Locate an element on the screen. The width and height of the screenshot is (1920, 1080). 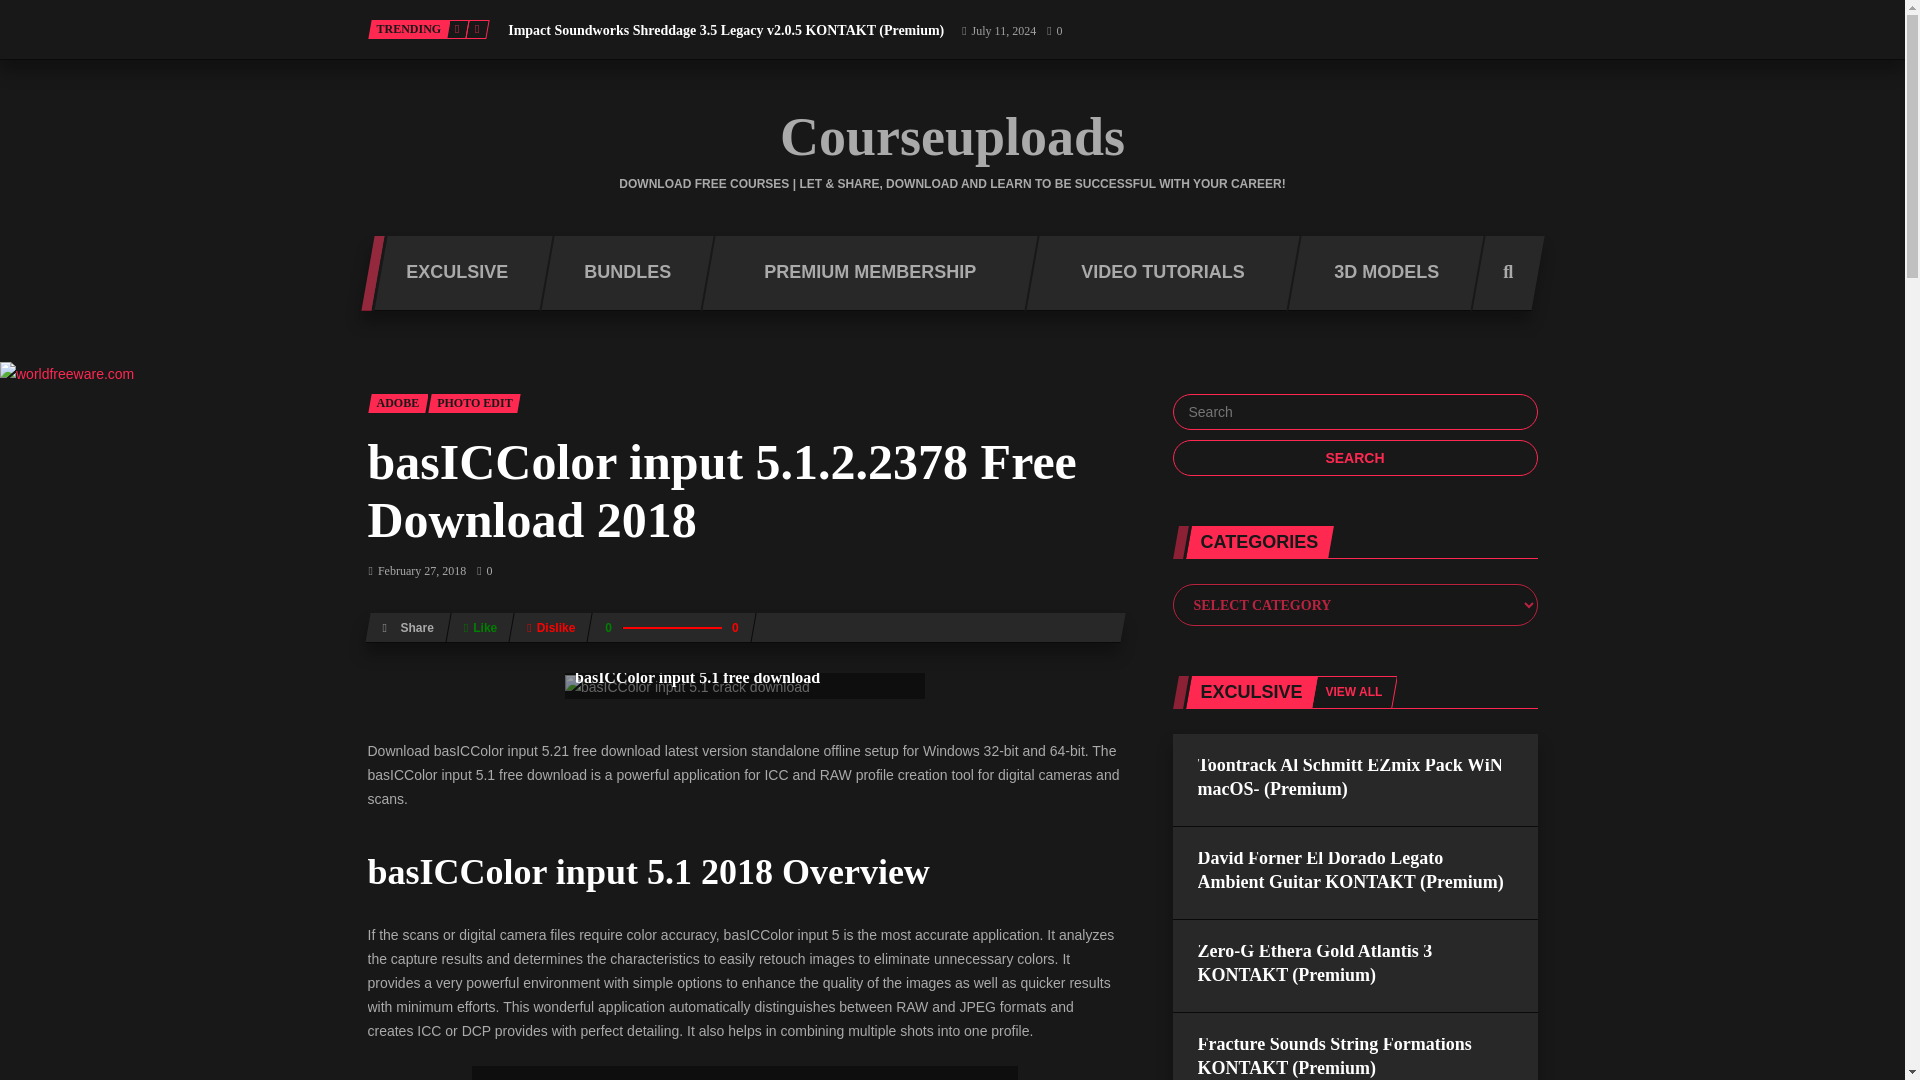
3D Models is located at coordinates (1378, 274).